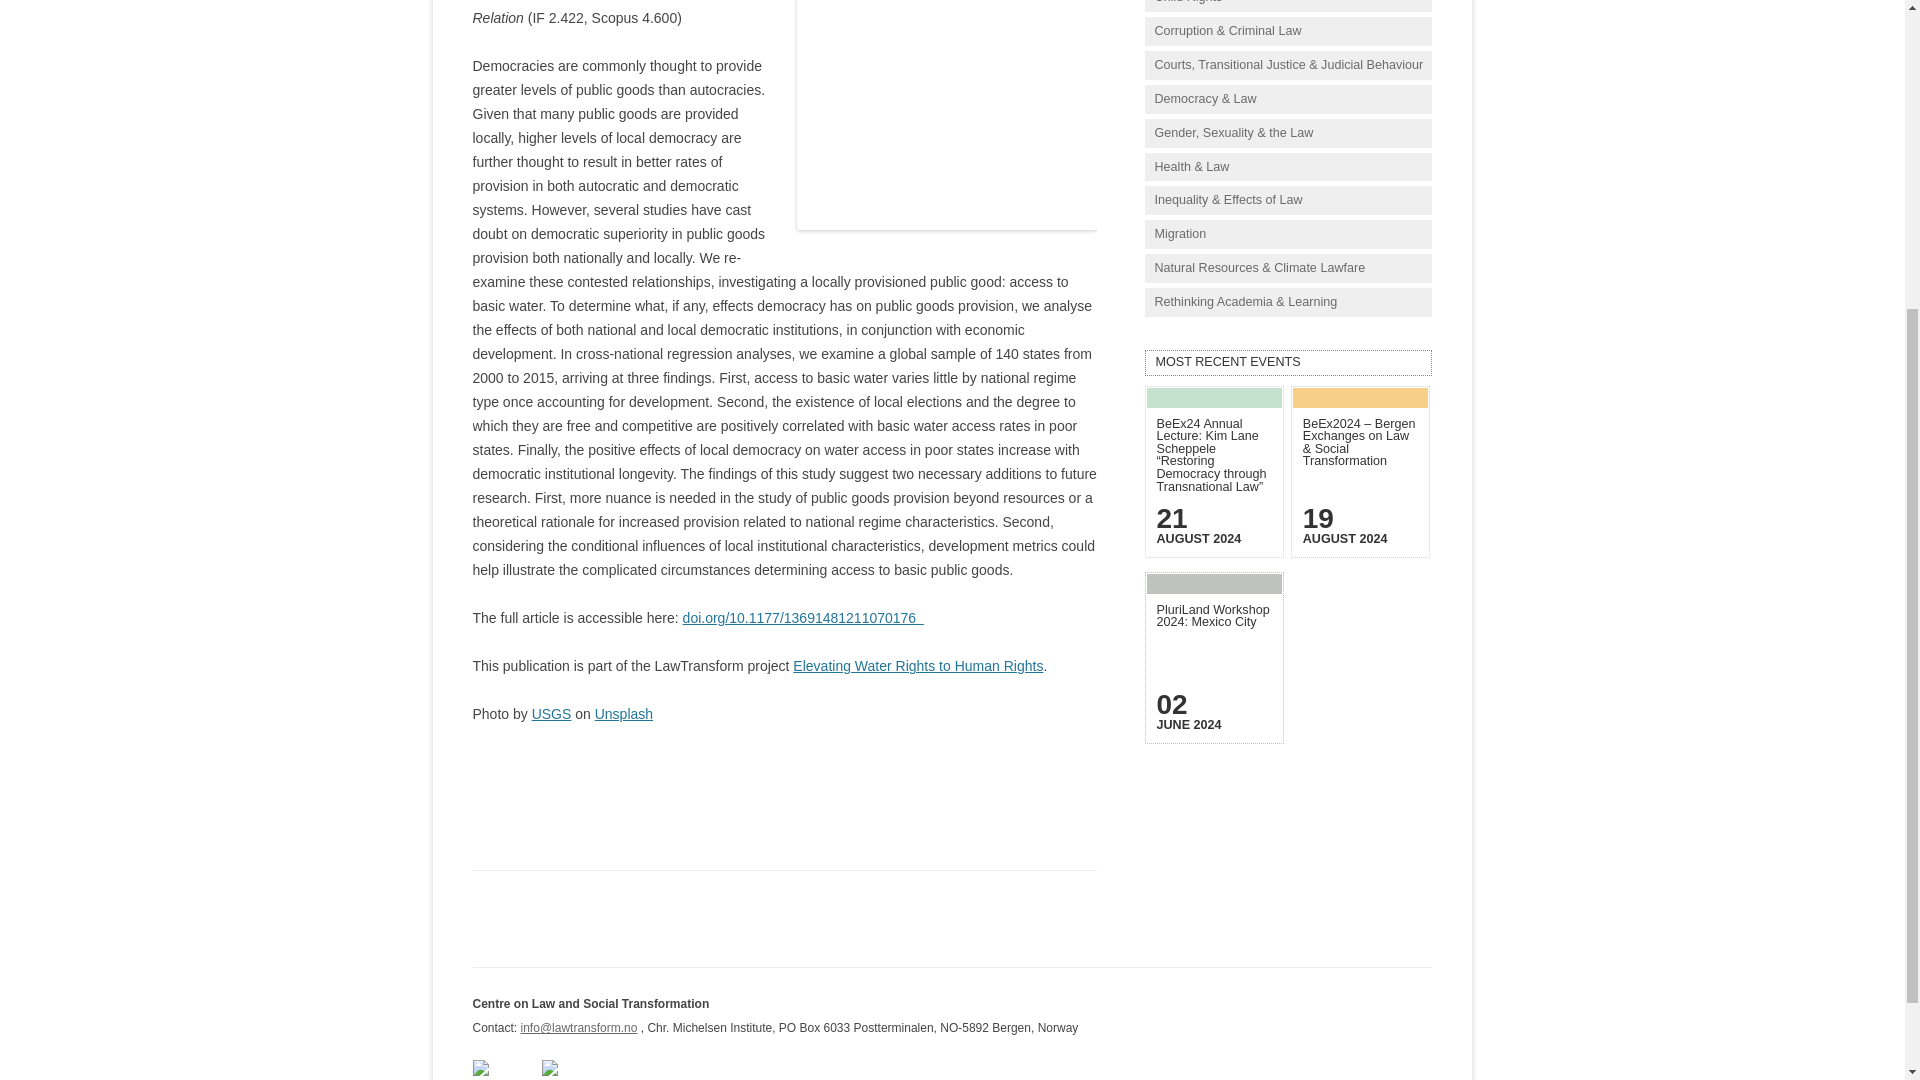 Image resolution: width=1920 pixels, height=1080 pixels. Describe the element at coordinates (1288, 362) in the screenshot. I see `See upcoming and past events` at that location.